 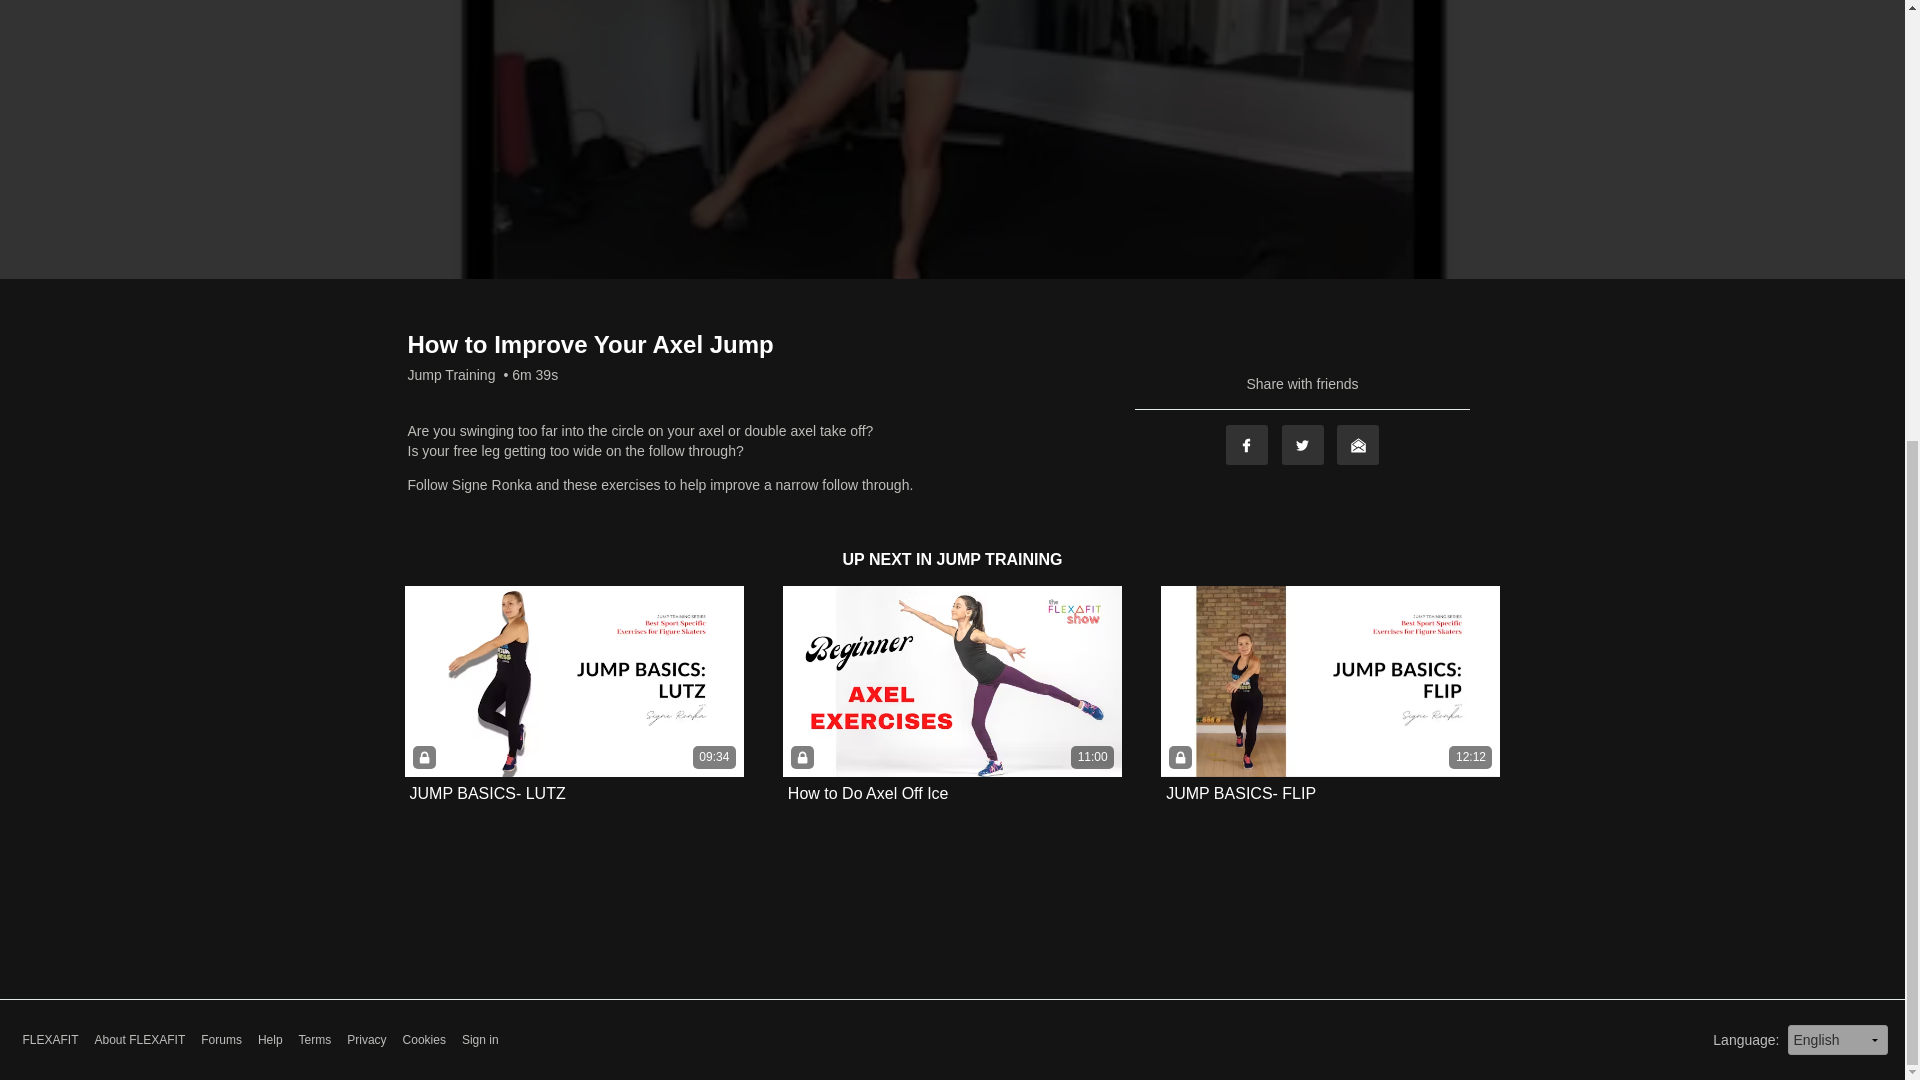 What do you see at coordinates (140, 1040) in the screenshot?
I see `About FLEXAFIT` at bounding box center [140, 1040].